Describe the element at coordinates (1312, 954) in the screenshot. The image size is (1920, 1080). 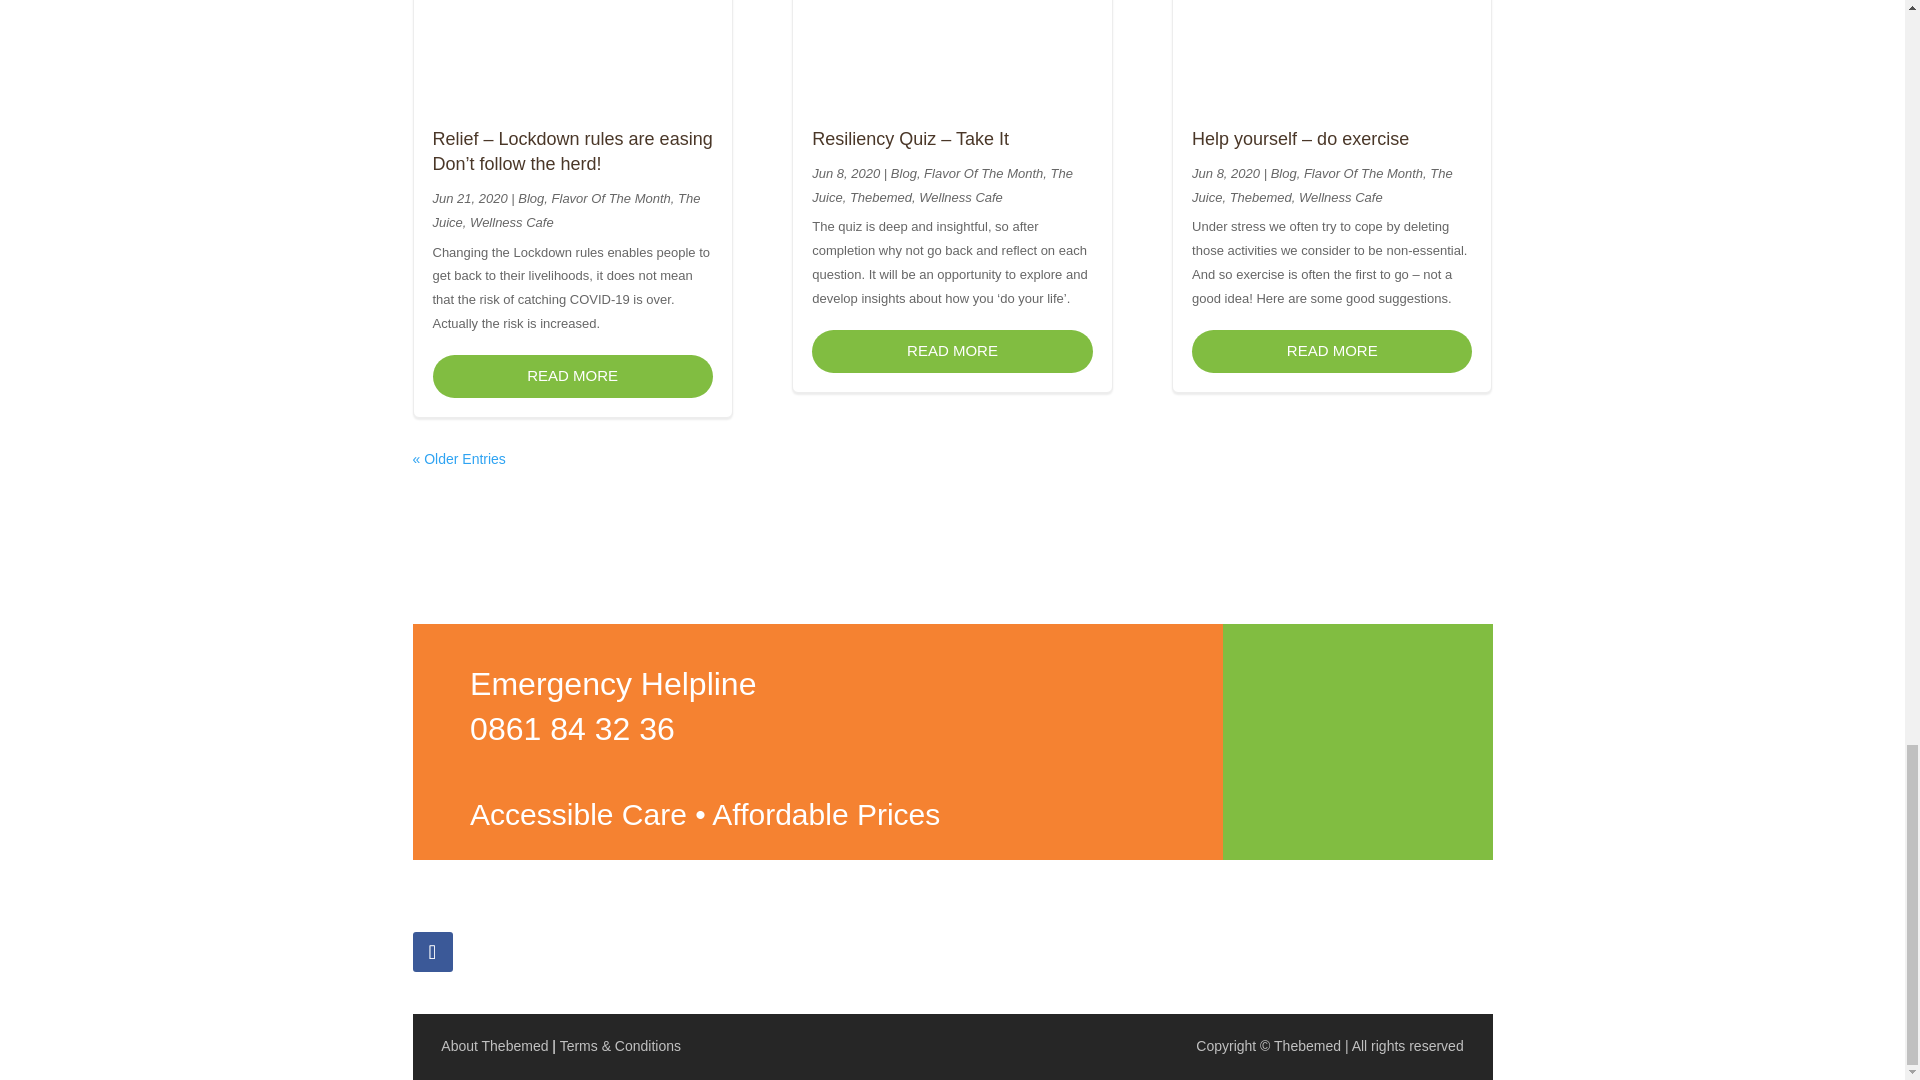
I see `Administered-by-MomTYB` at that location.